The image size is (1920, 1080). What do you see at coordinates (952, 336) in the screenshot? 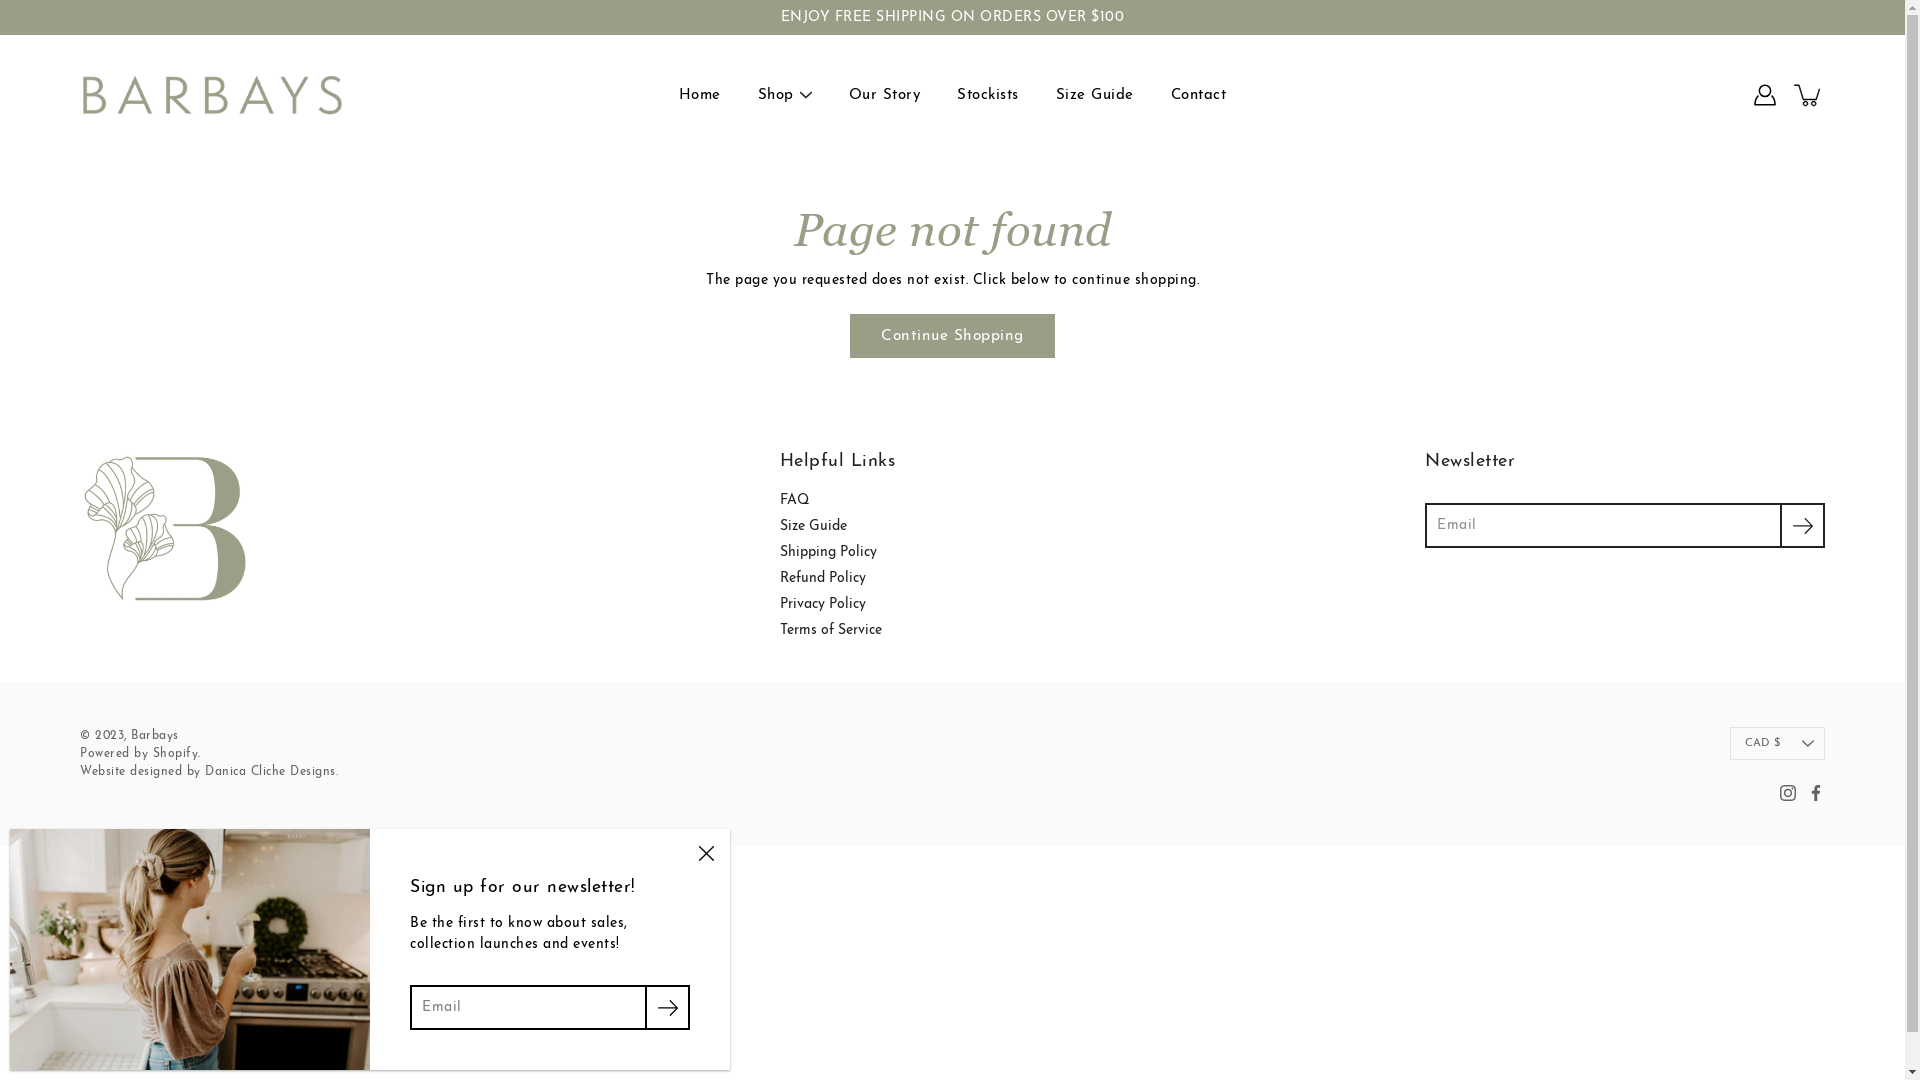
I see `Continue Shopping` at bounding box center [952, 336].